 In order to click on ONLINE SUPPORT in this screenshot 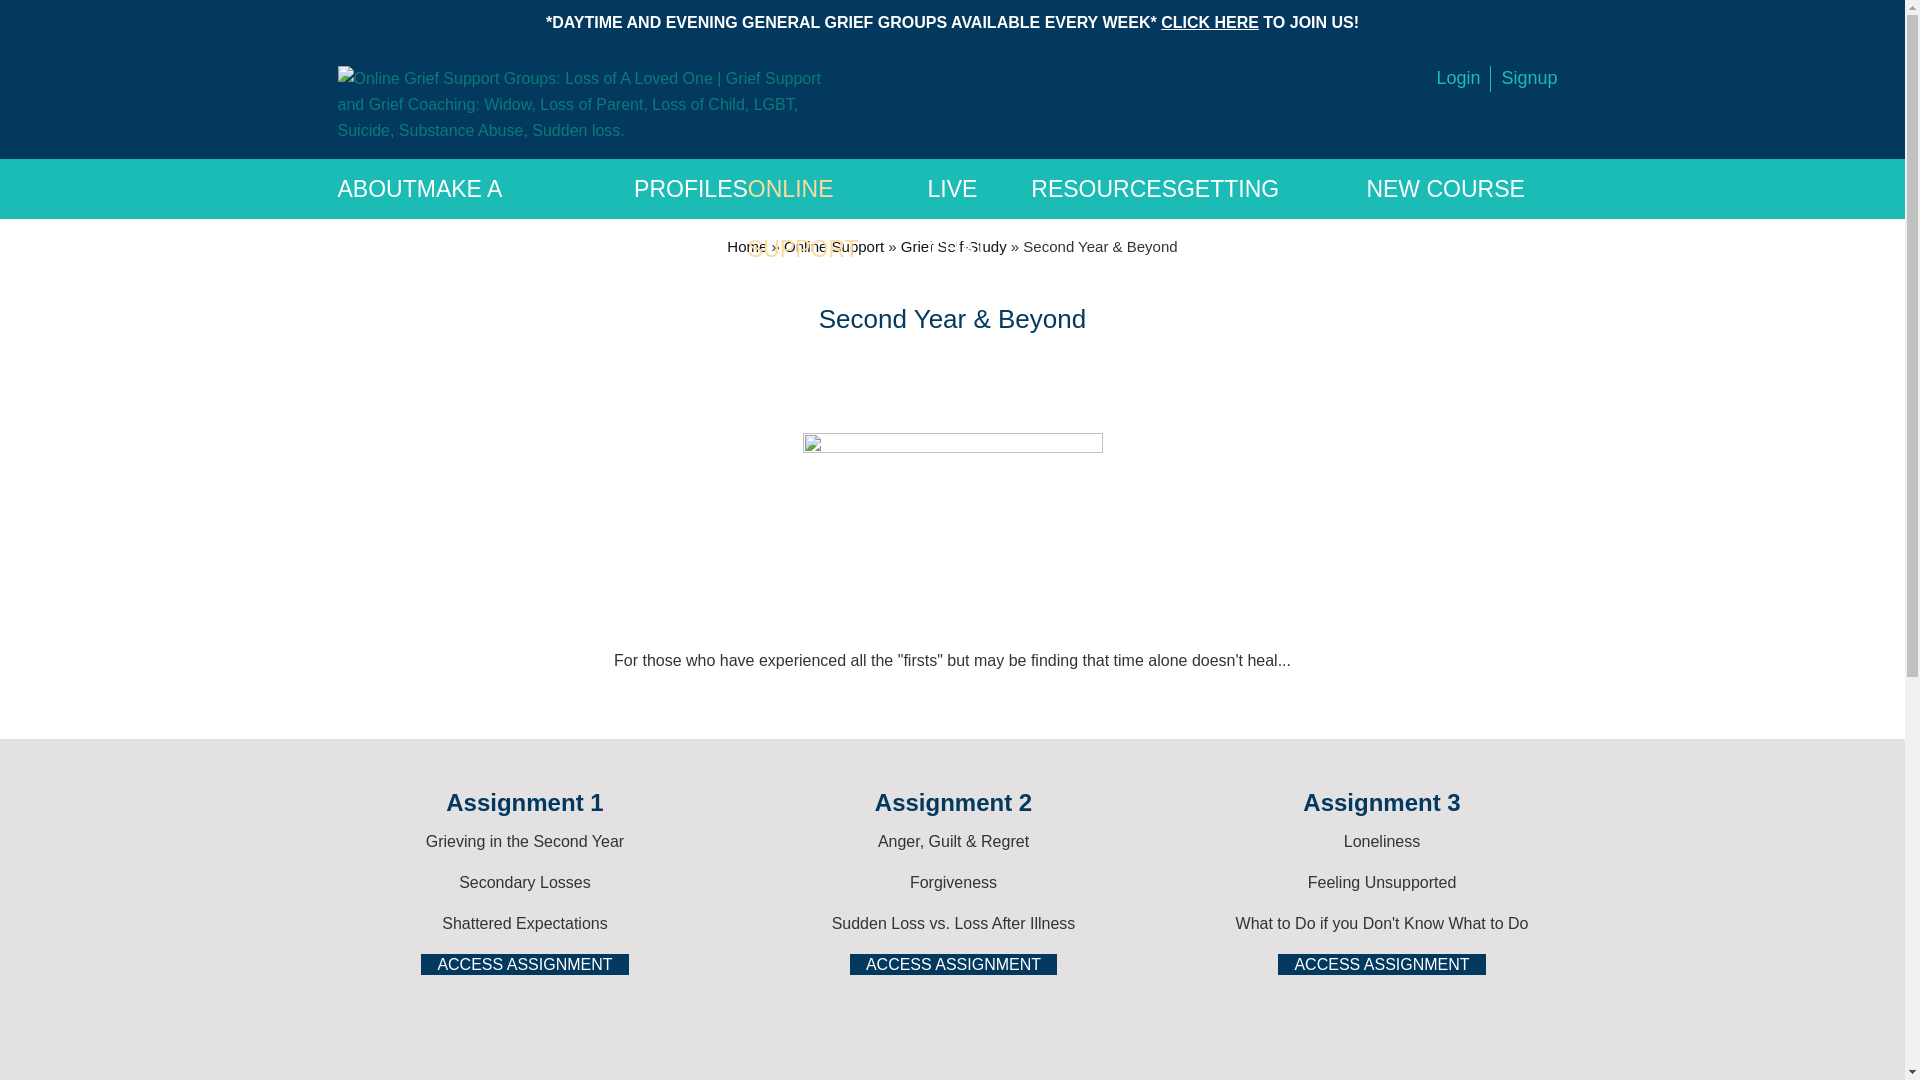, I will do `click(838, 188)`.